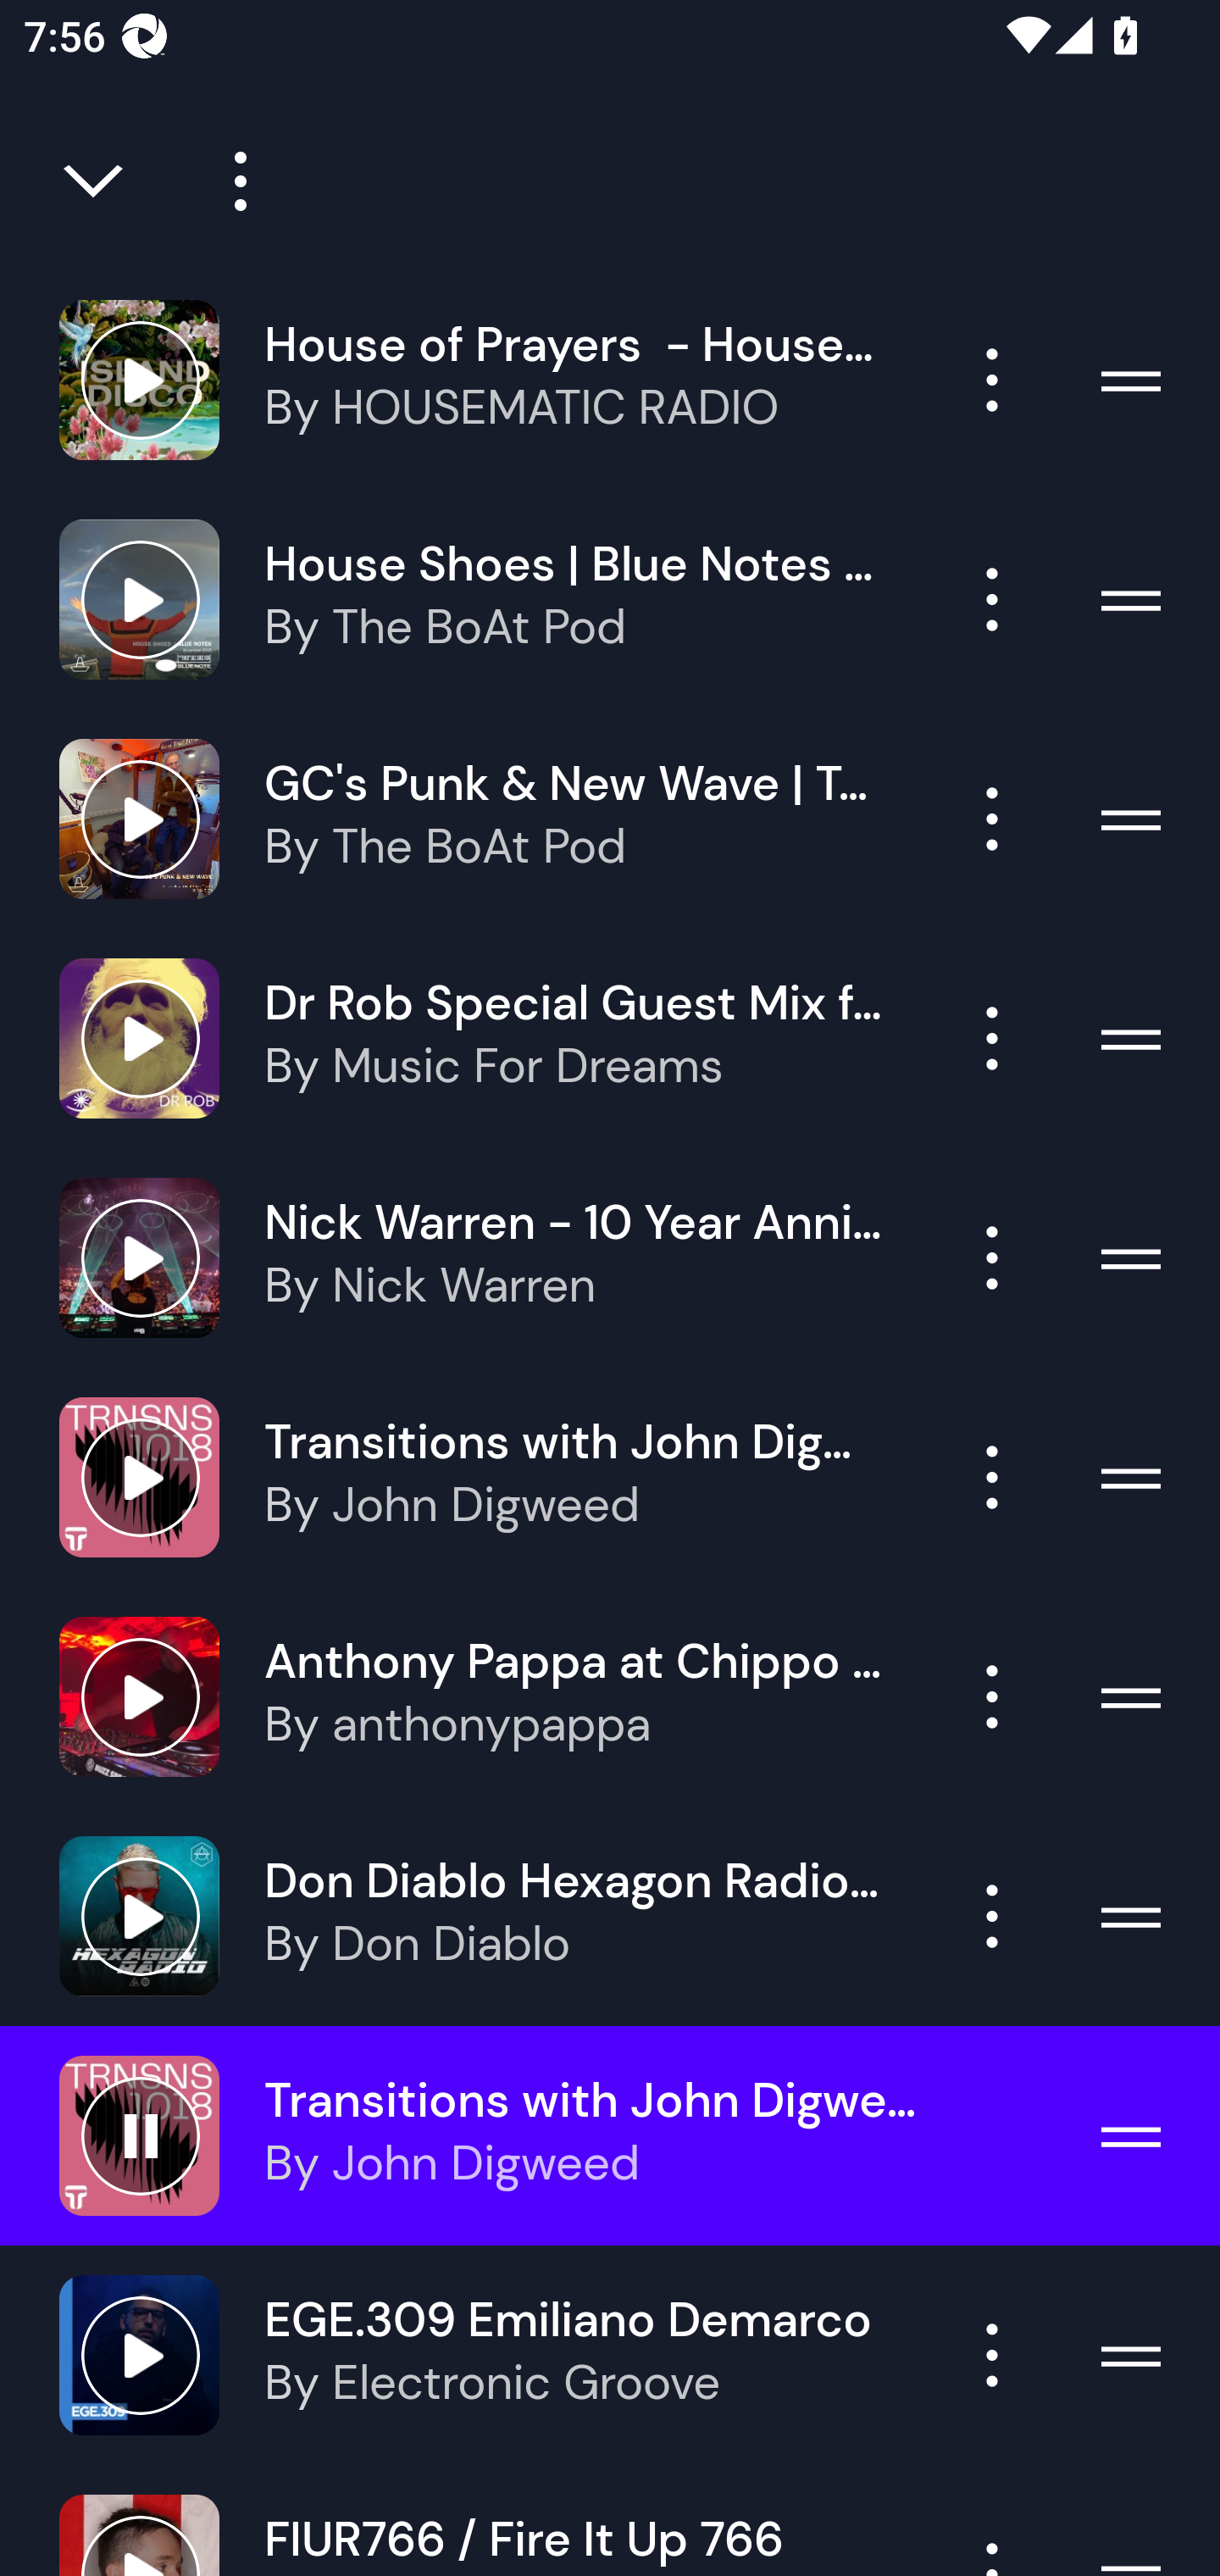 The height and width of the screenshot is (2576, 1220). Describe the element at coordinates (992, 1257) in the screenshot. I see `Show options button` at that location.